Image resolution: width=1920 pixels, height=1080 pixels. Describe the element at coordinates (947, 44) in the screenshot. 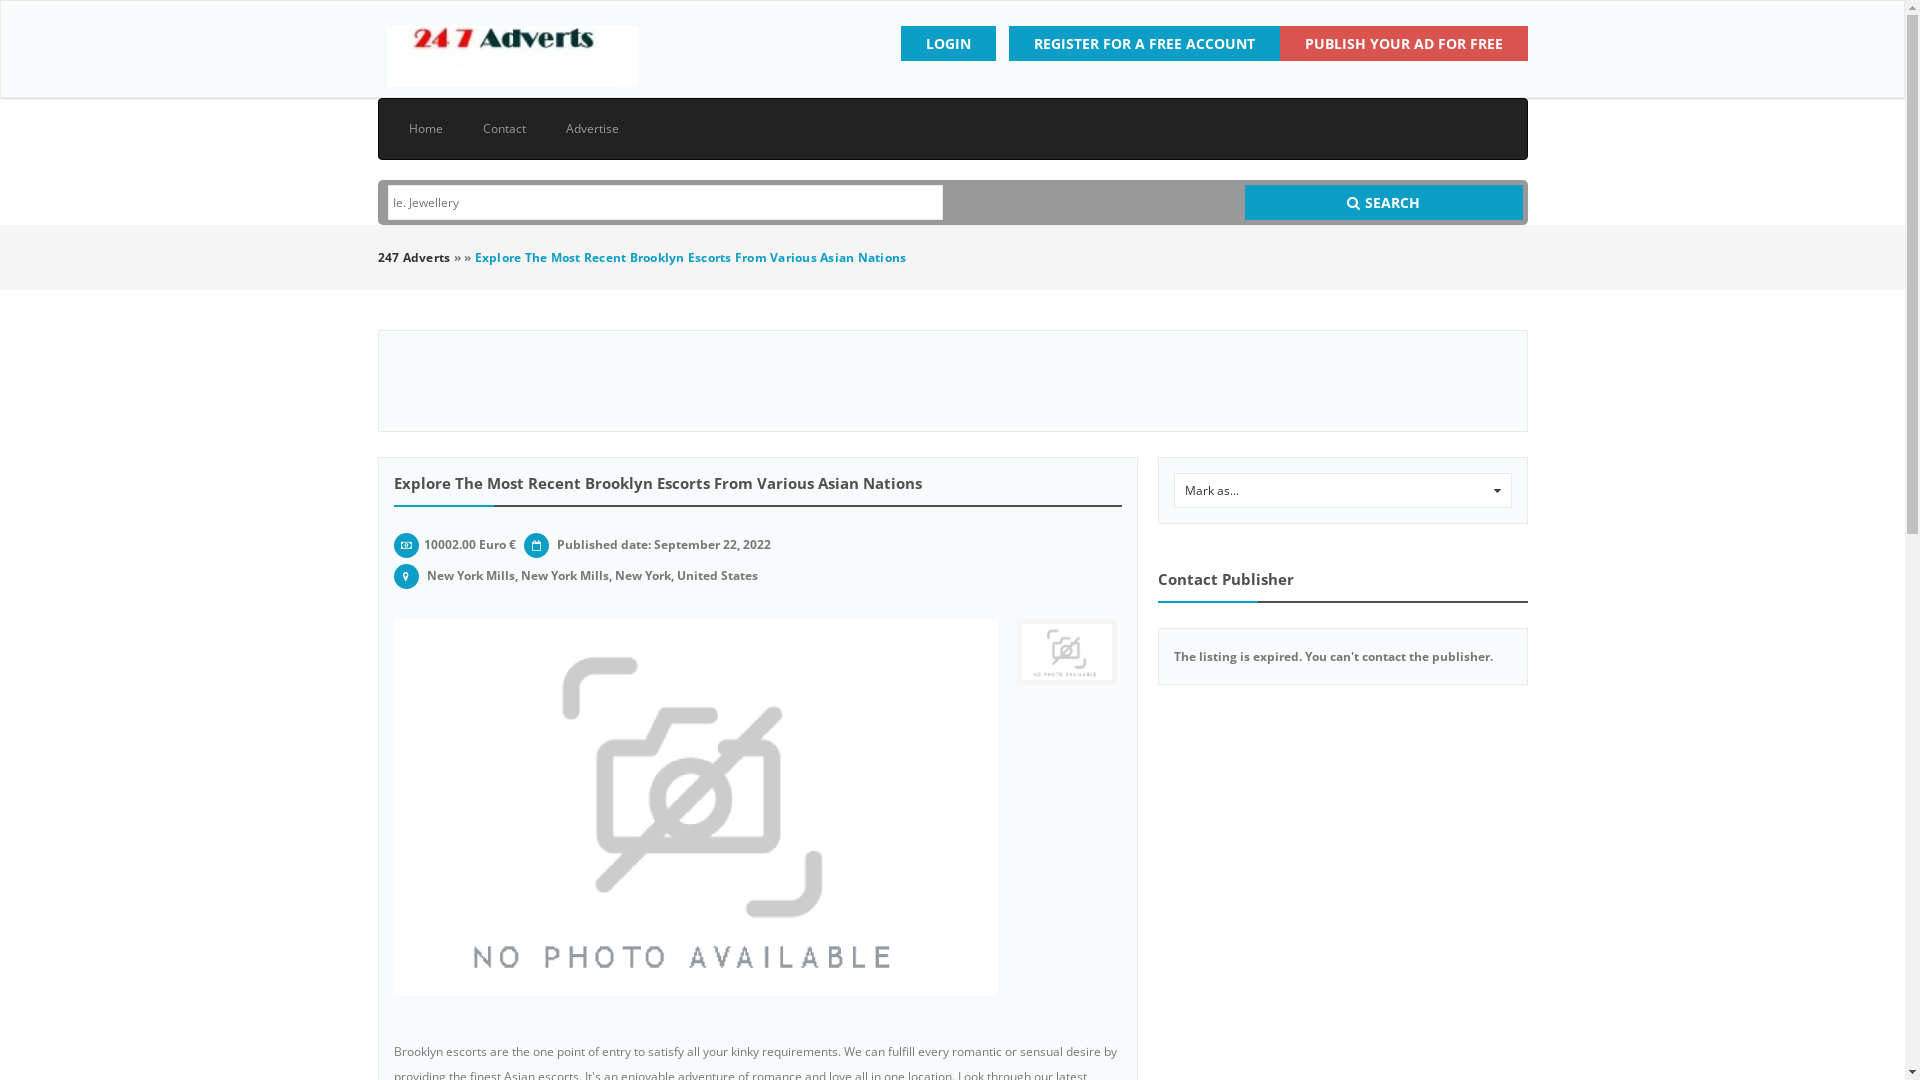

I see `LOGIN` at that location.